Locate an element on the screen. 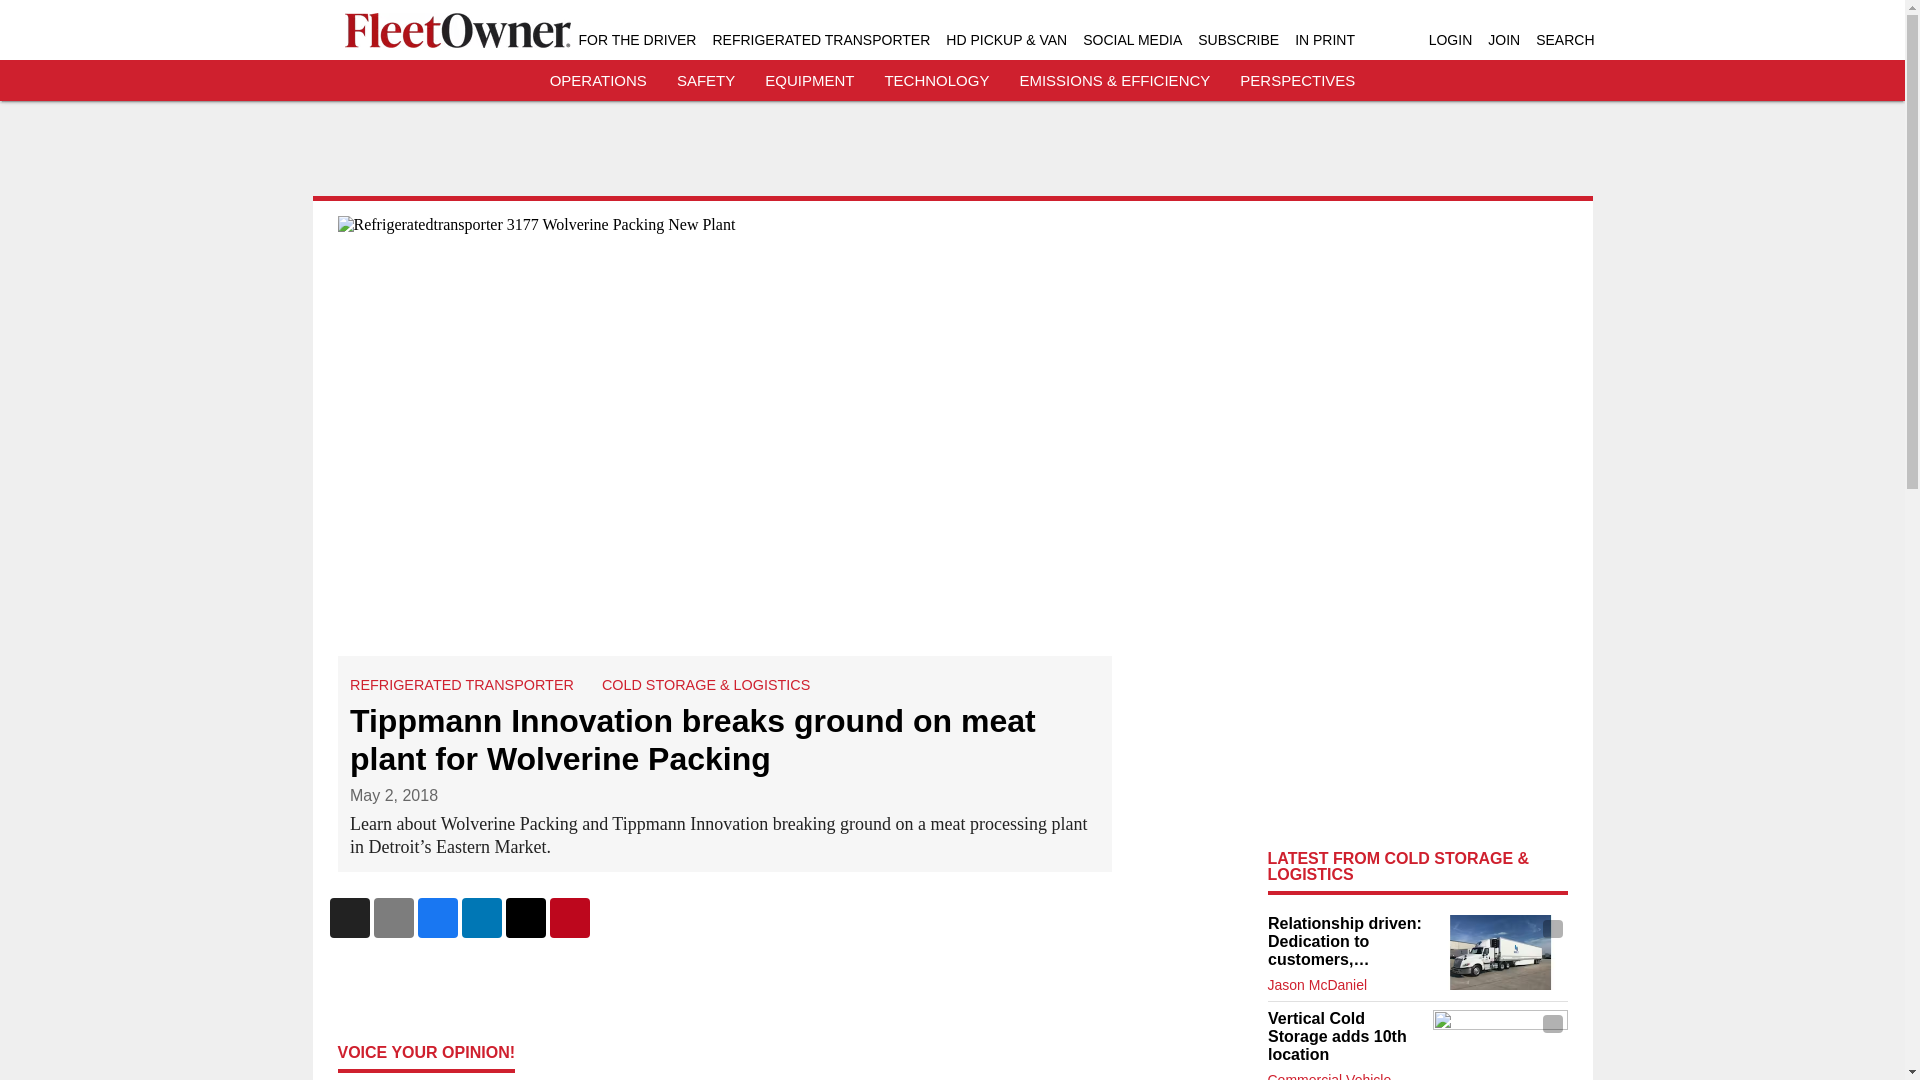 This screenshot has height=1080, width=1920. JOIN is located at coordinates (1504, 40).